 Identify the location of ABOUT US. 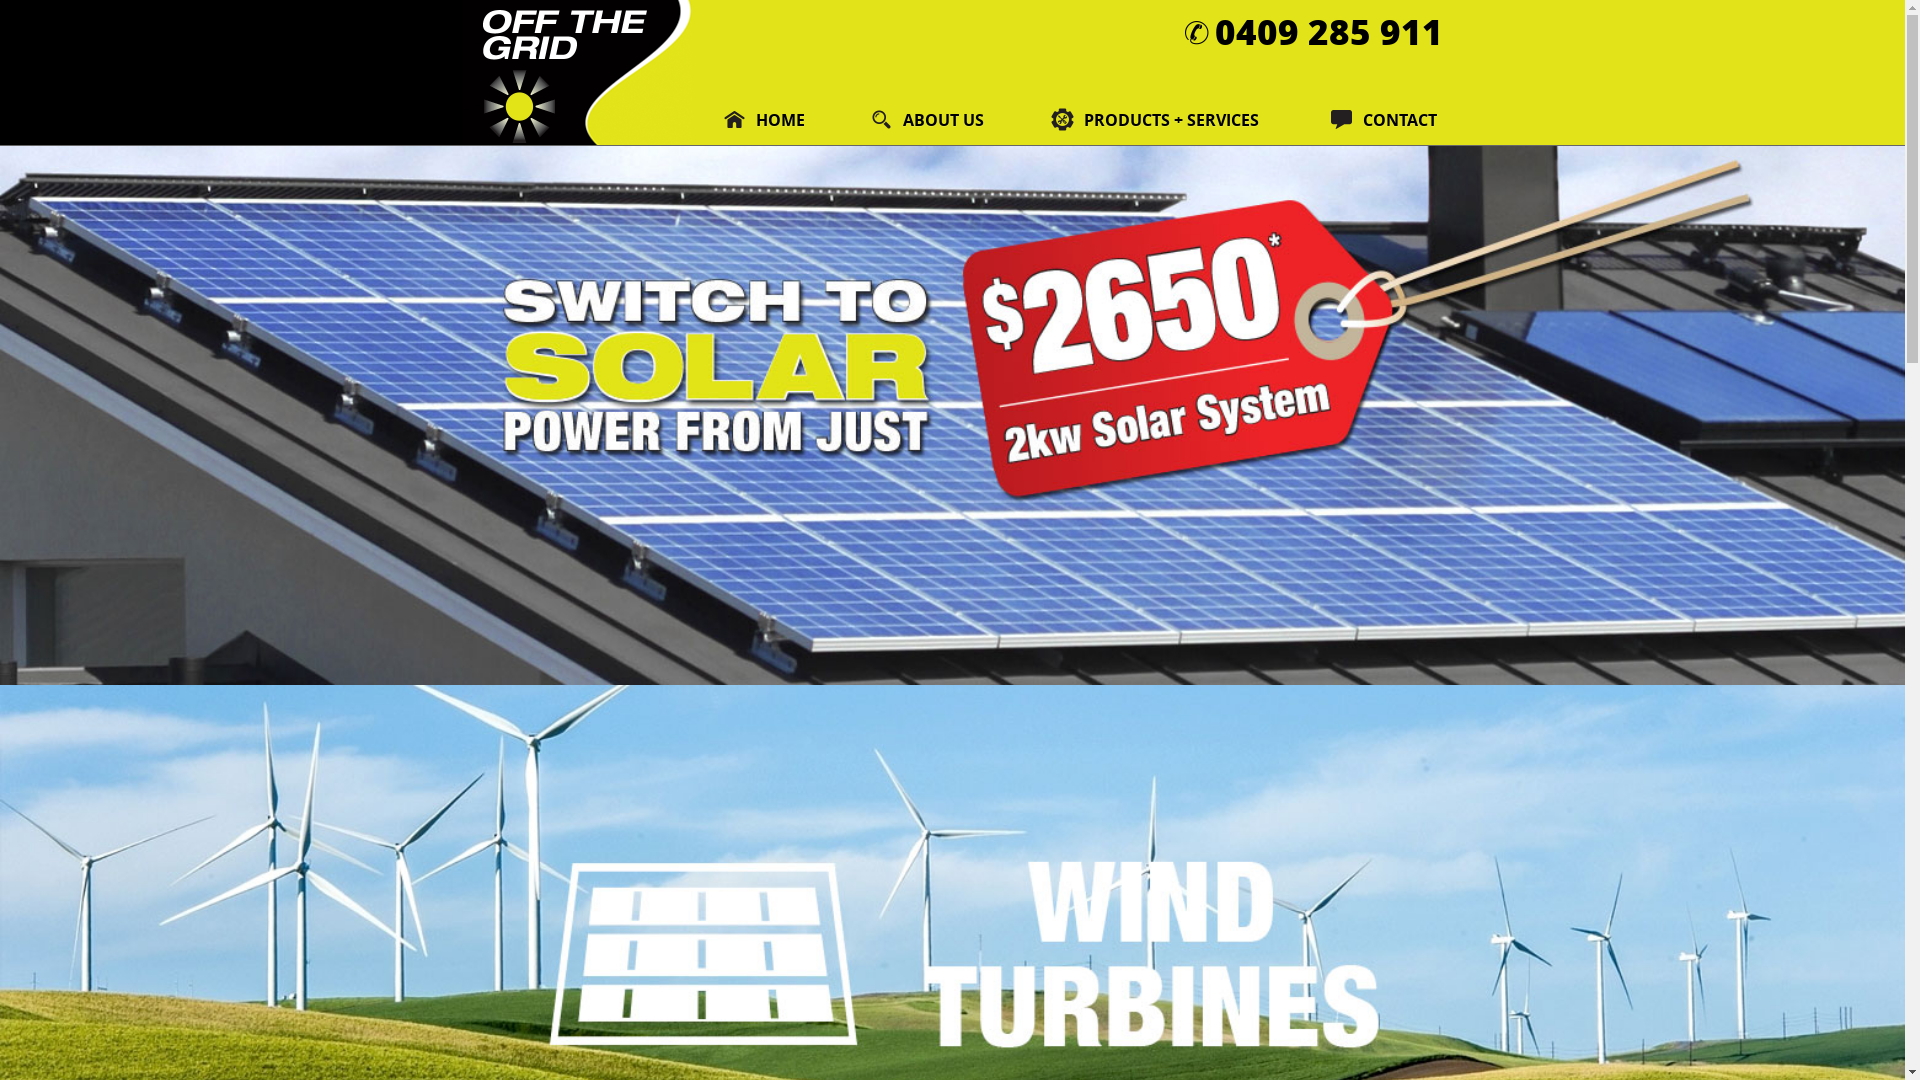
(930, 120).